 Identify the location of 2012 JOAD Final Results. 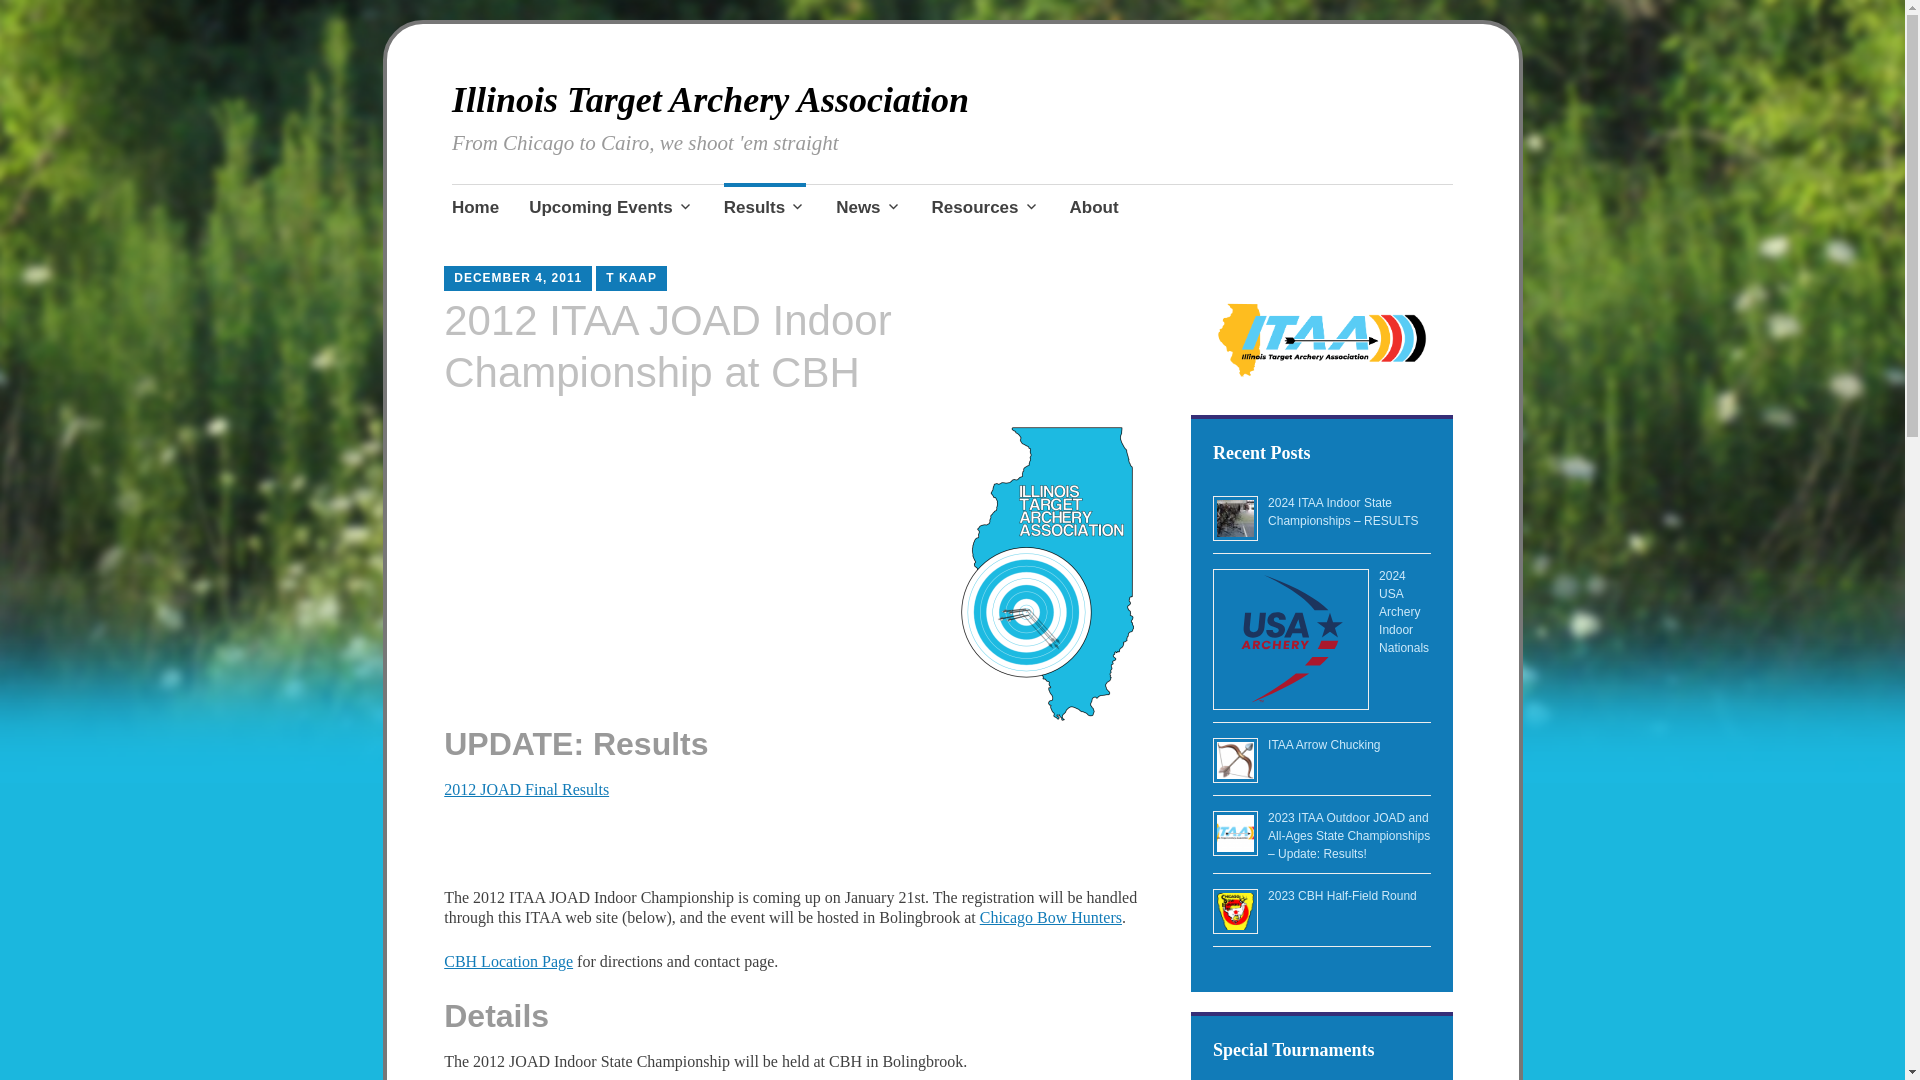
(526, 789).